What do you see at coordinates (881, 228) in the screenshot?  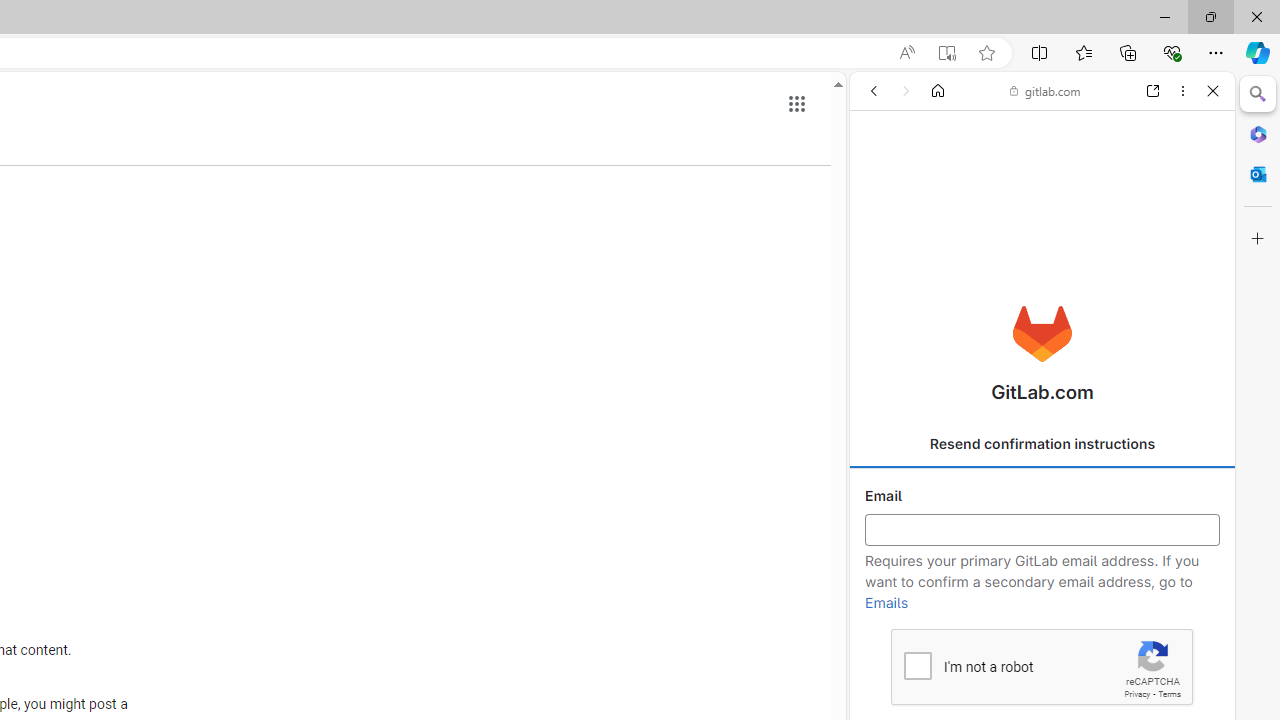 I see `ALL  ` at bounding box center [881, 228].